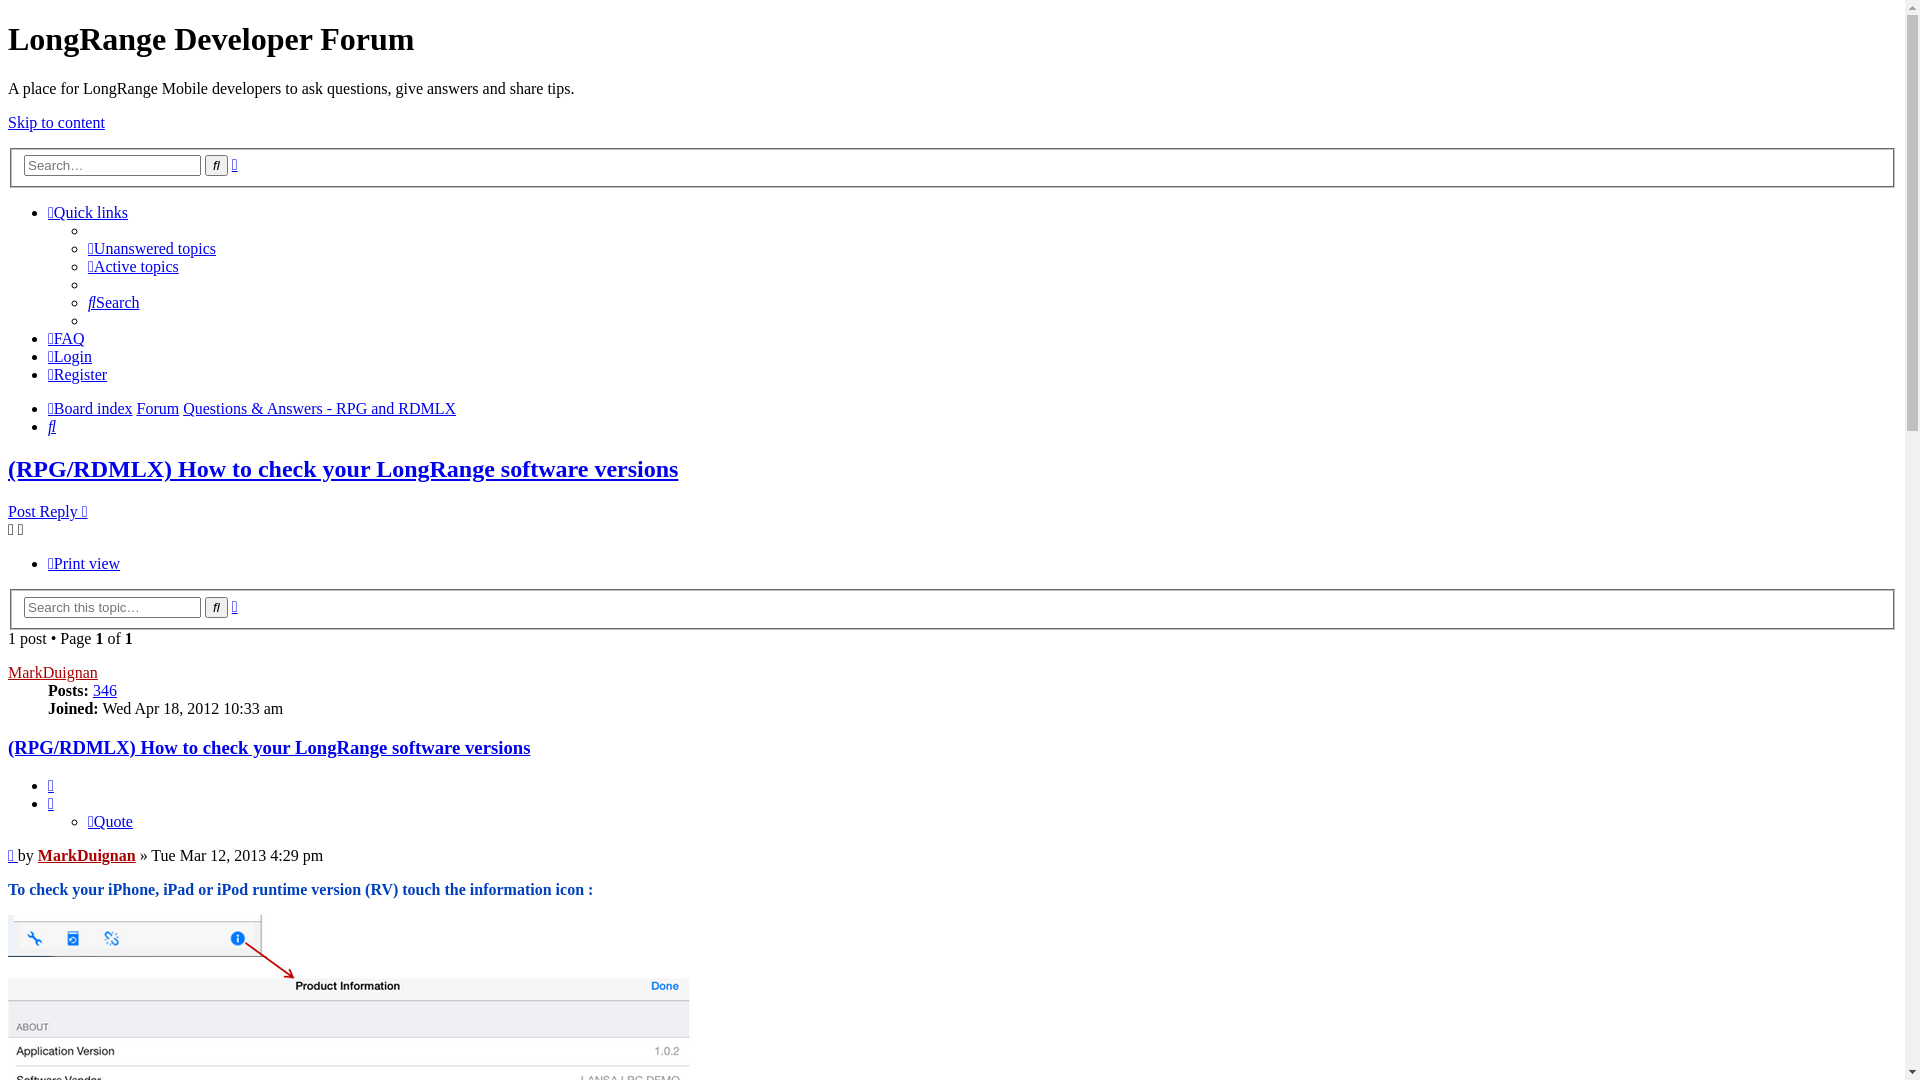 The height and width of the screenshot is (1080, 1920). What do you see at coordinates (66, 338) in the screenshot?
I see `FAQ` at bounding box center [66, 338].